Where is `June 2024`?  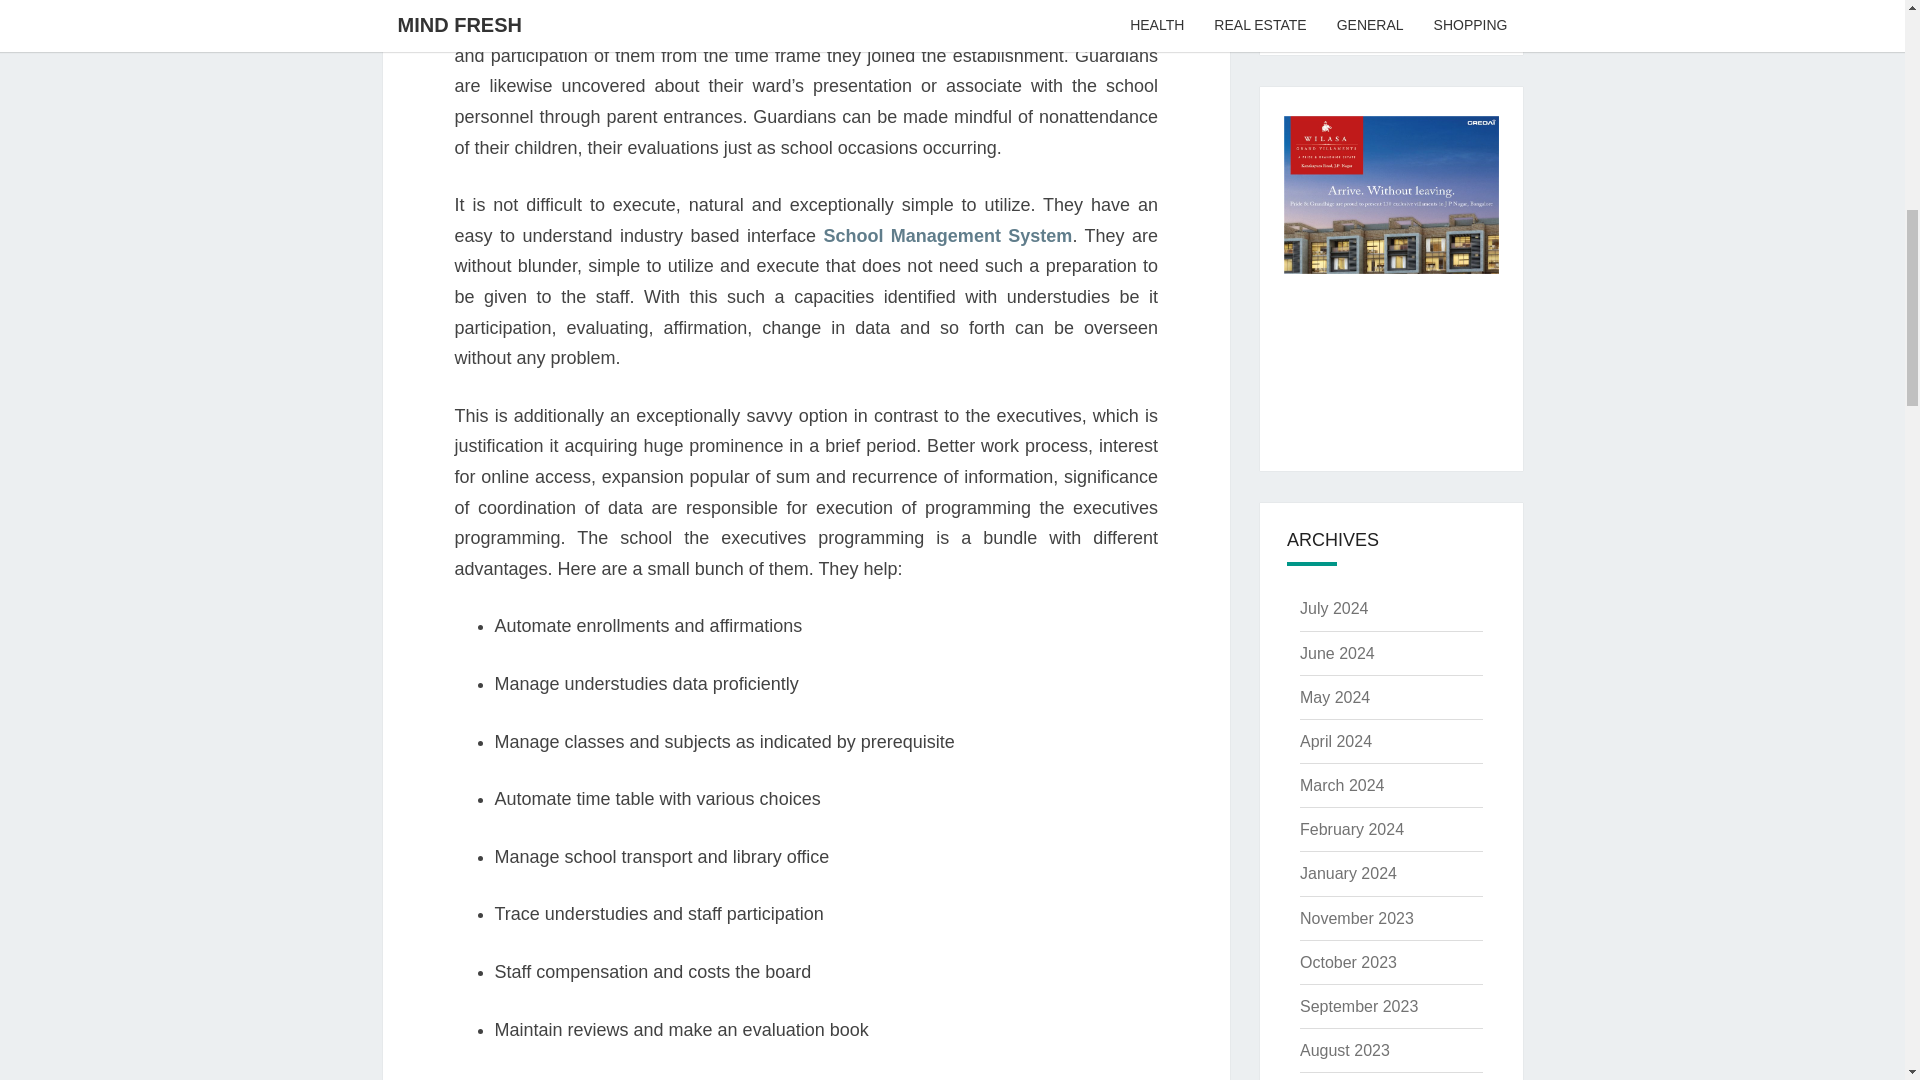
June 2024 is located at coordinates (1336, 652).